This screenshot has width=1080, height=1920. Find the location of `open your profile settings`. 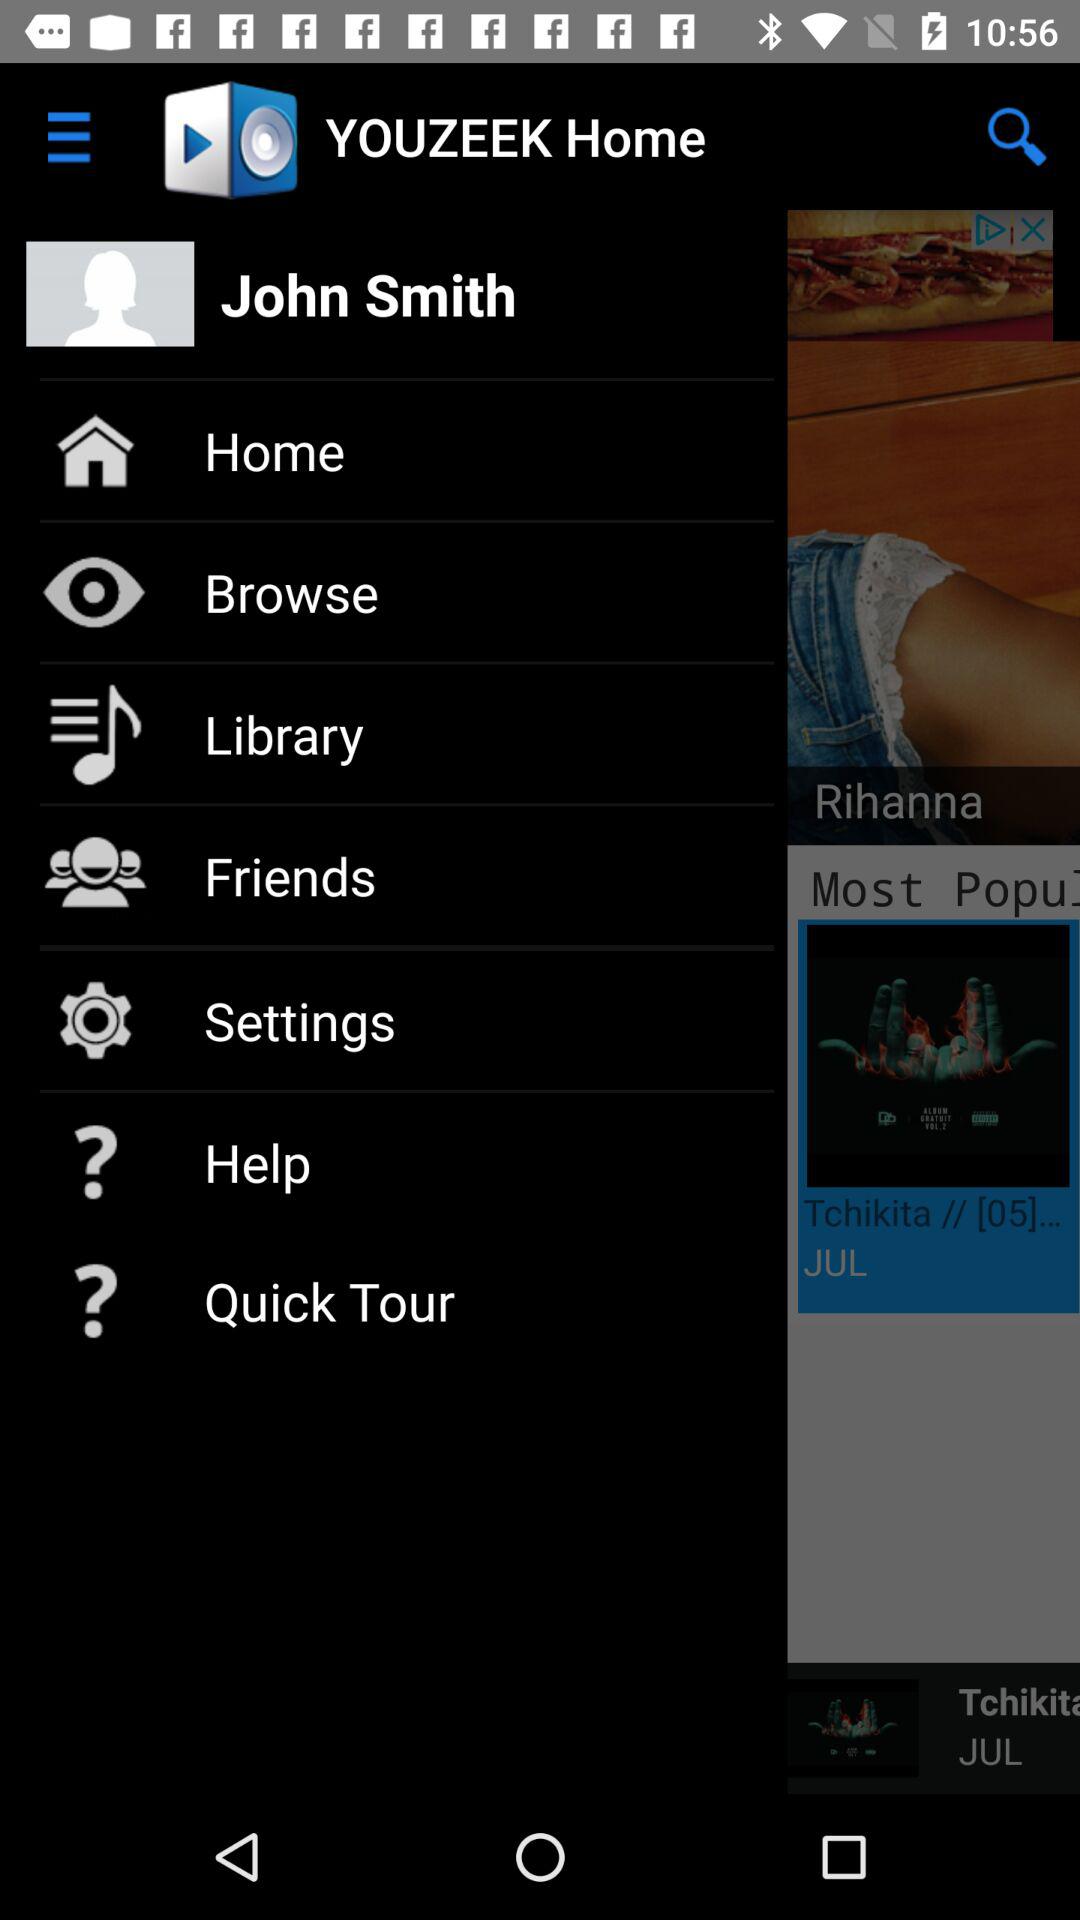

open your profile settings is located at coordinates (540, 276).